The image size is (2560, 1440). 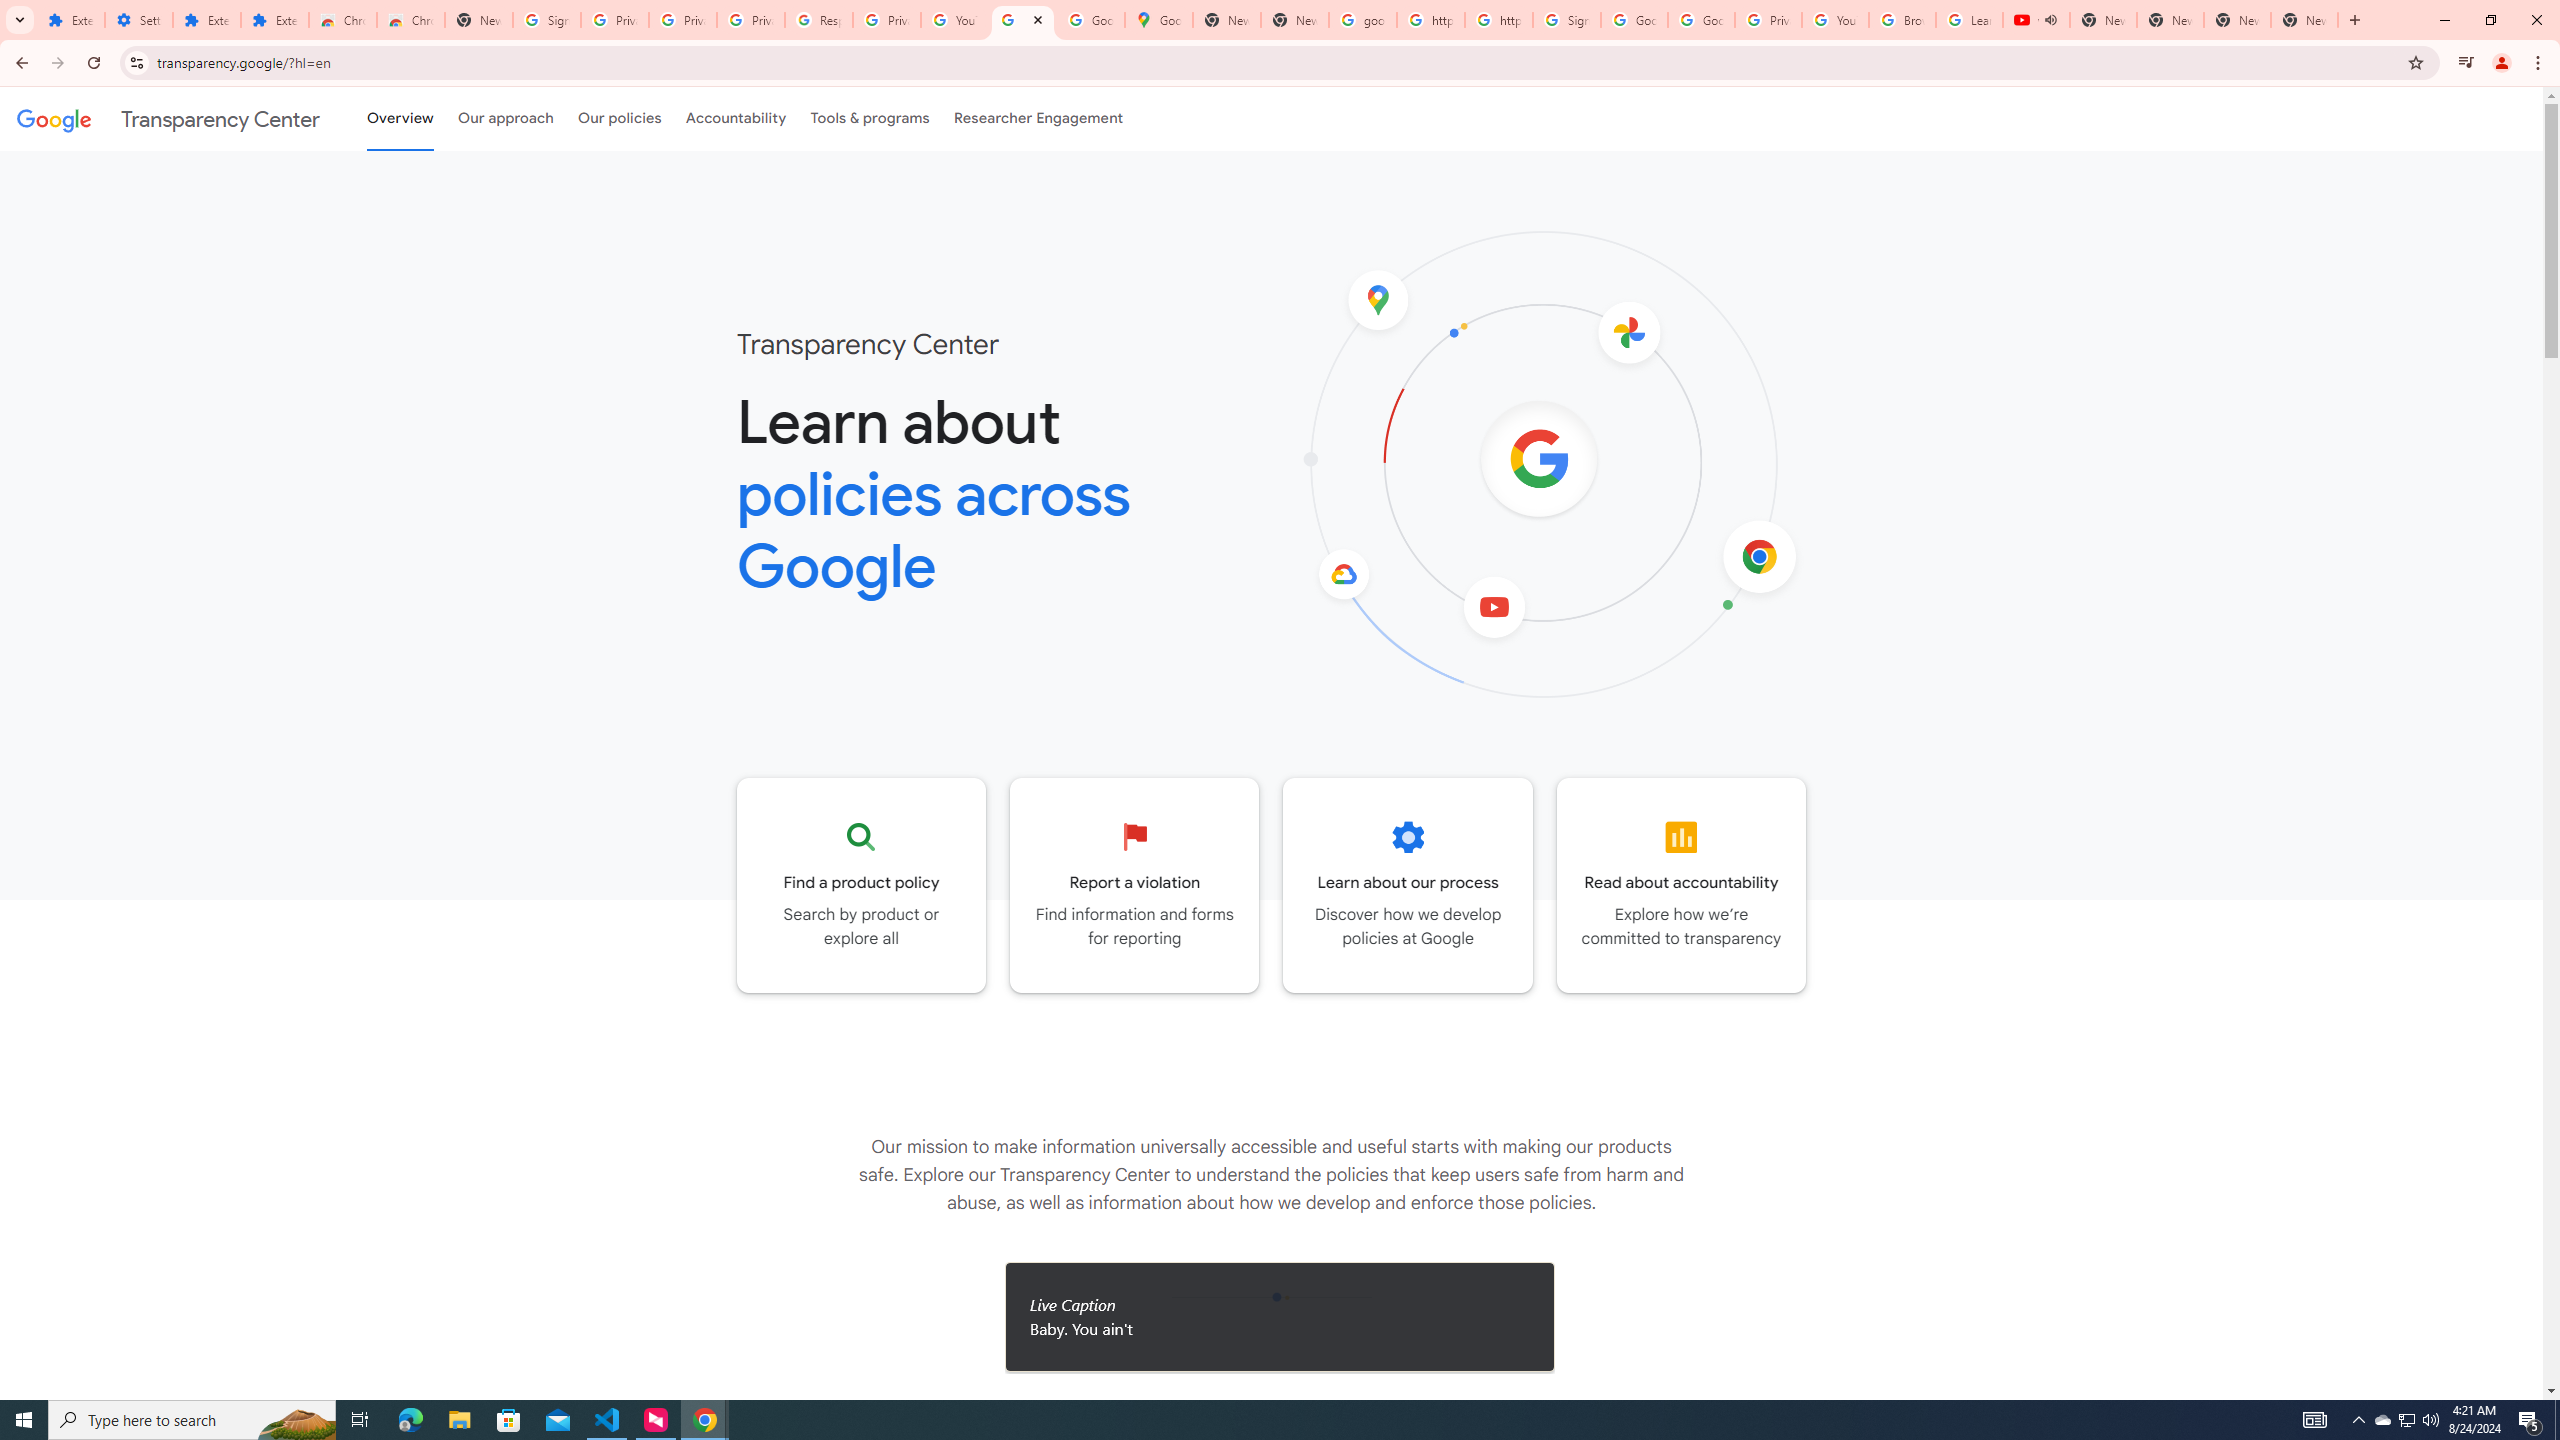 I want to click on https://scholar.google.com/, so click(x=1498, y=20).